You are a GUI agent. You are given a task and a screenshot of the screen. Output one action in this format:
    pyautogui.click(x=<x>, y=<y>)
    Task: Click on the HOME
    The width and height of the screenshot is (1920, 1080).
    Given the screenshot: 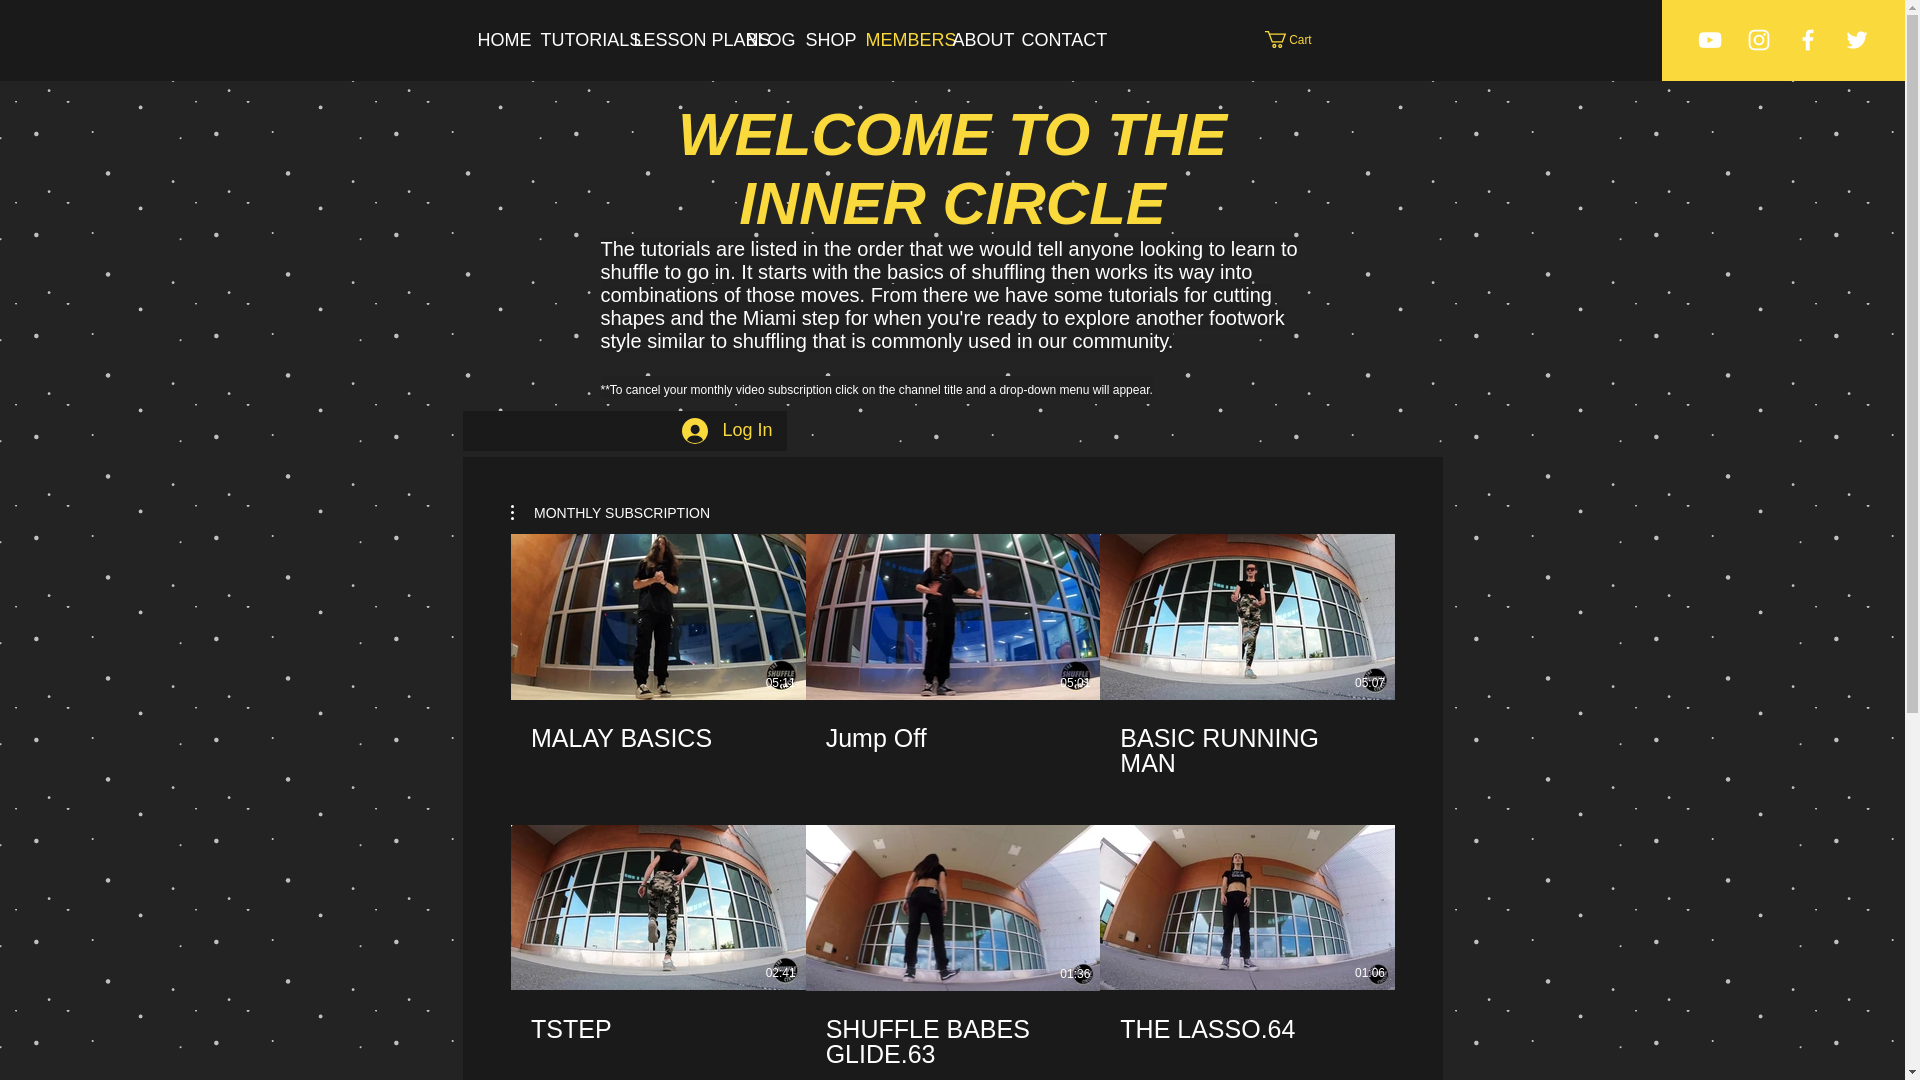 What is the action you would take?
    pyautogui.click(x=493, y=40)
    